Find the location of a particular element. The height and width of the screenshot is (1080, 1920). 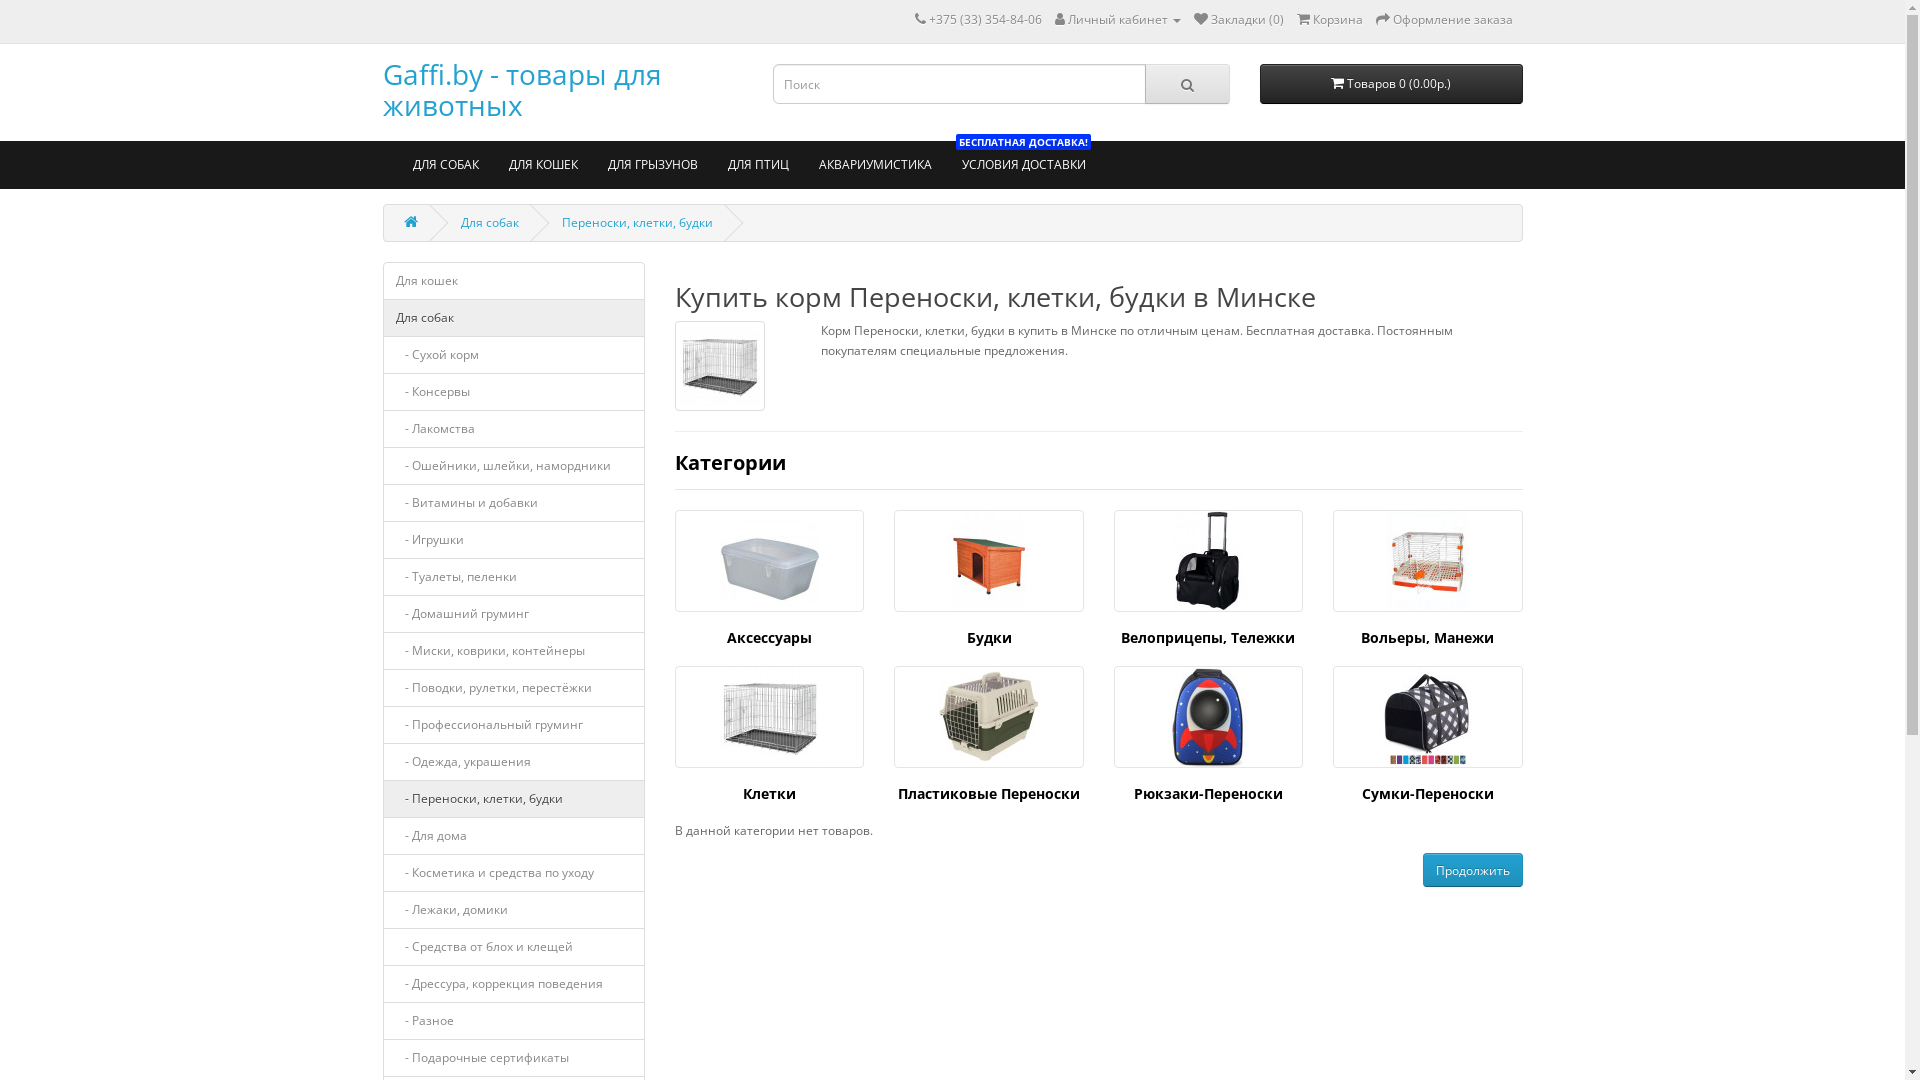

+375 (33) 354-84-06 is located at coordinates (984, 20).